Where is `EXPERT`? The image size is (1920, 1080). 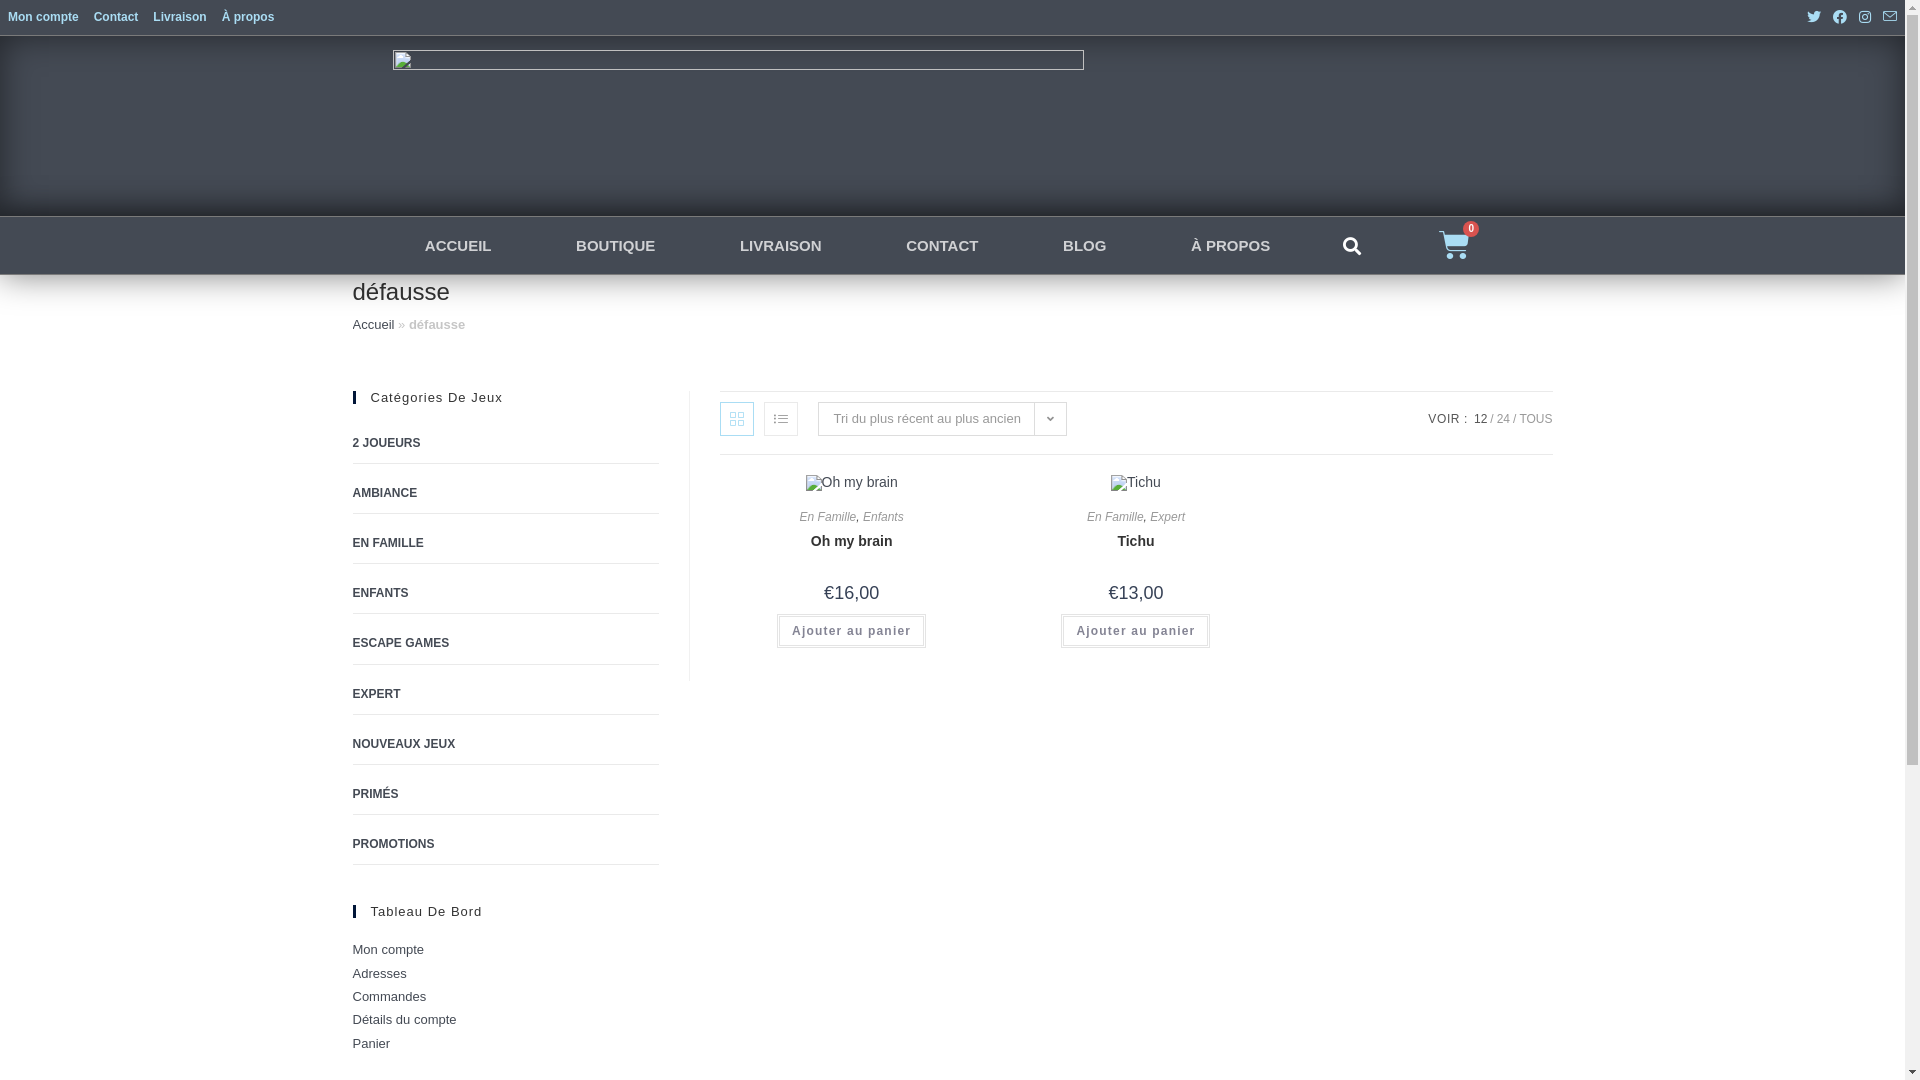
EXPERT is located at coordinates (505, 695).